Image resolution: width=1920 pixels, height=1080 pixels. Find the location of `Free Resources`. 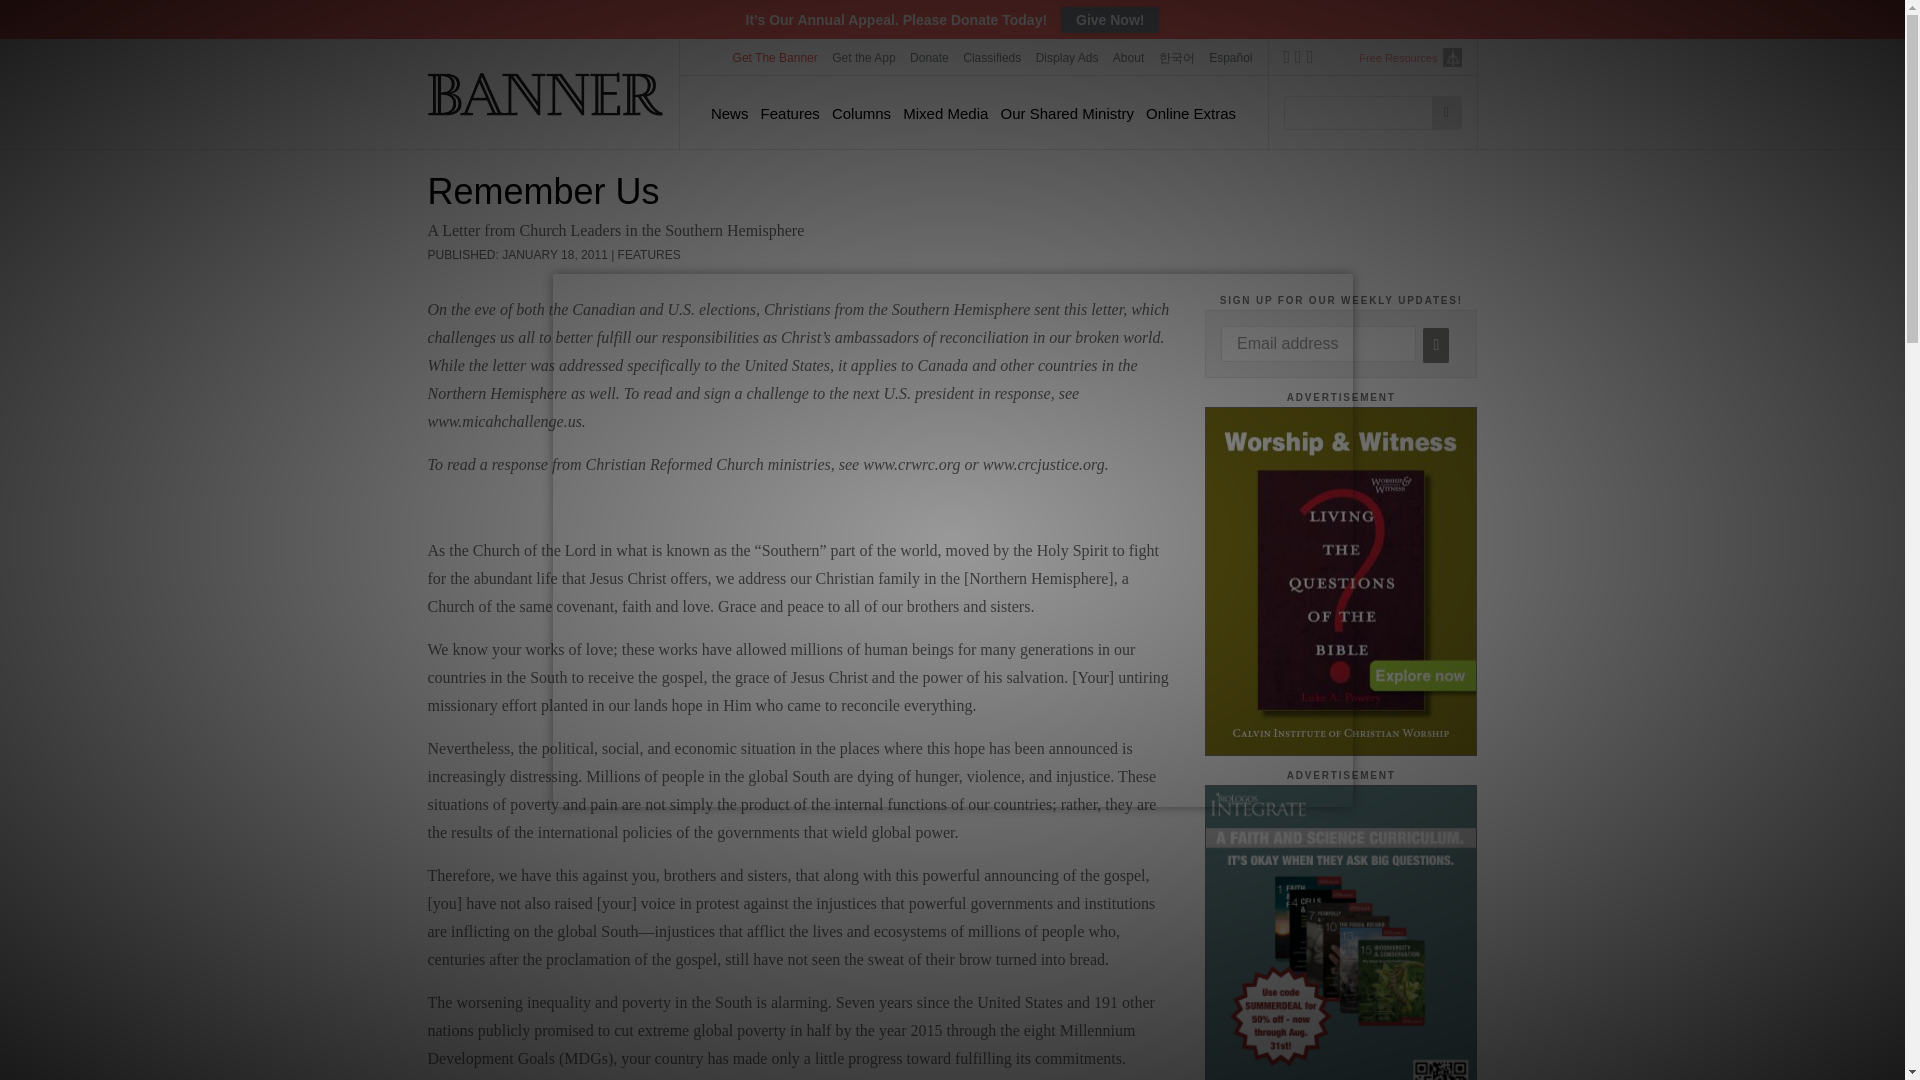

Free Resources is located at coordinates (1398, 58).